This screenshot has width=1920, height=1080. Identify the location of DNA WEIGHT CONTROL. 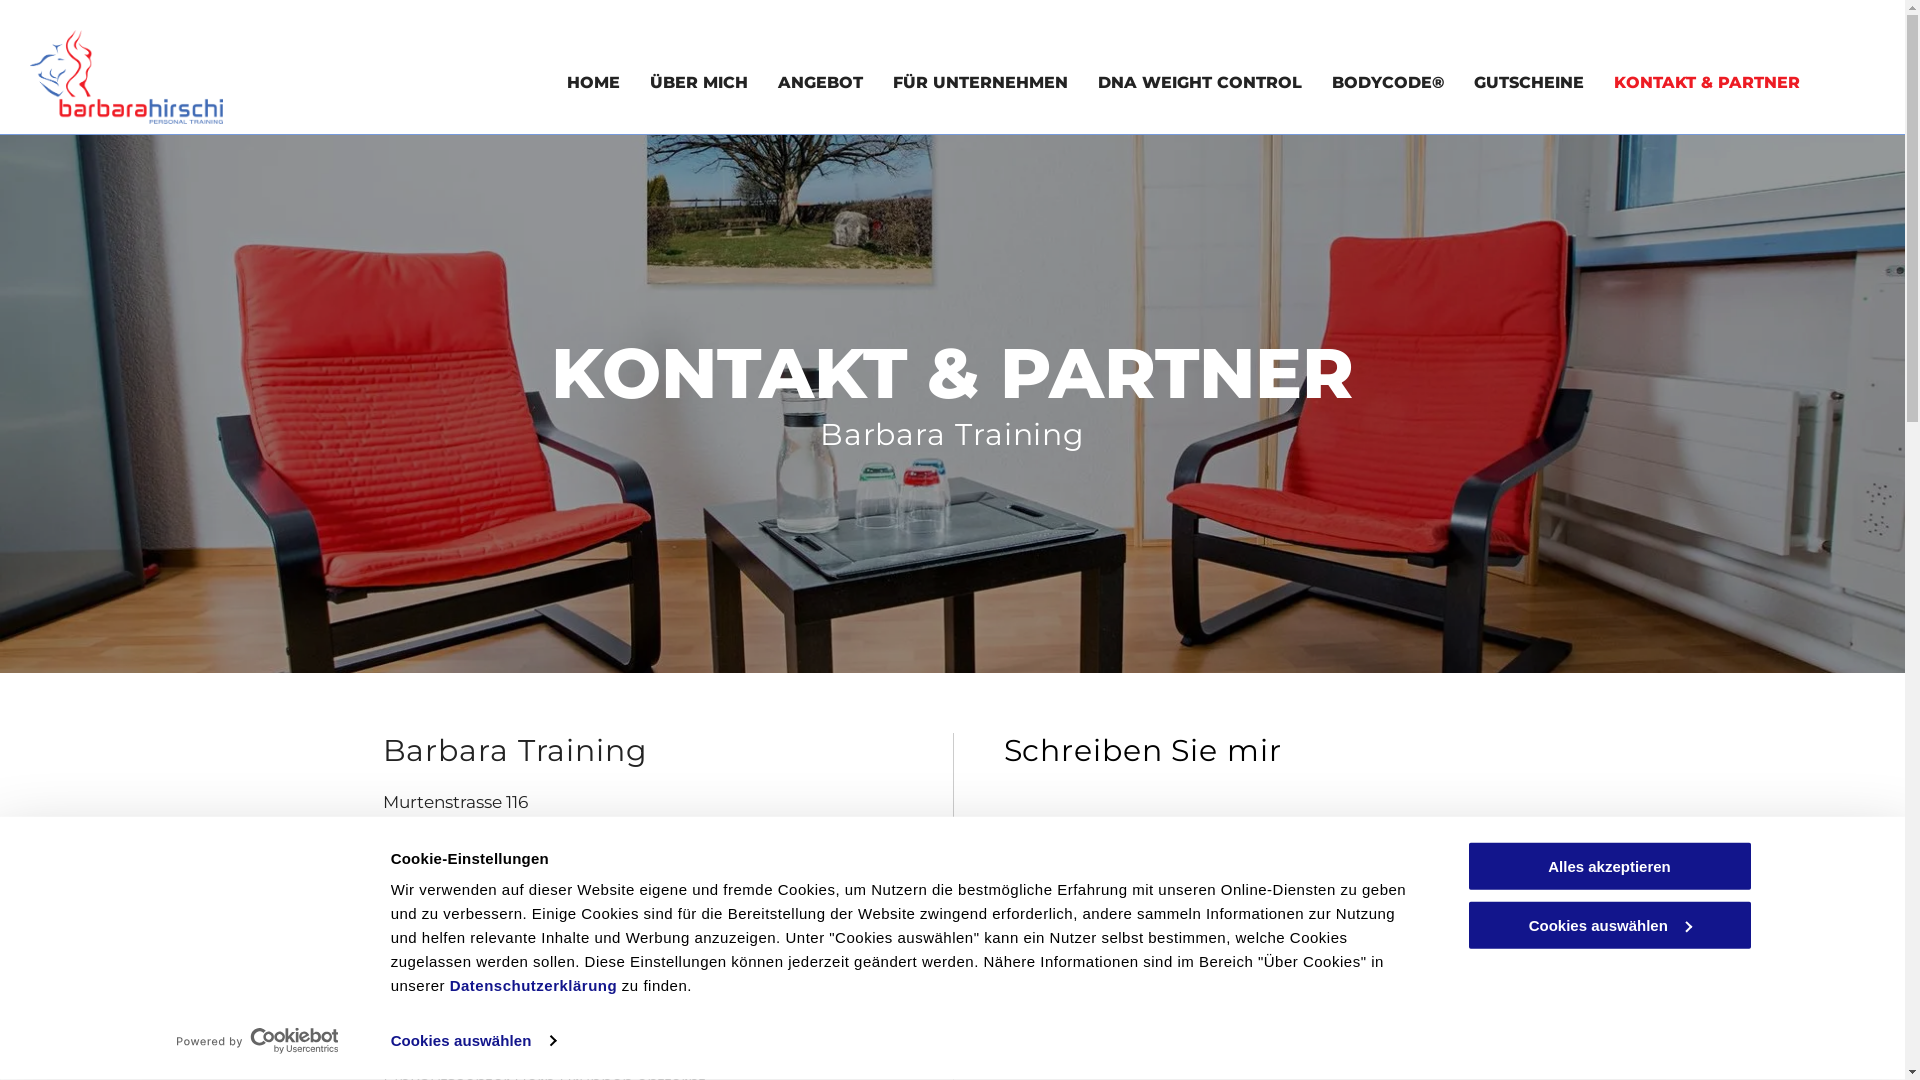
(1200, 83).